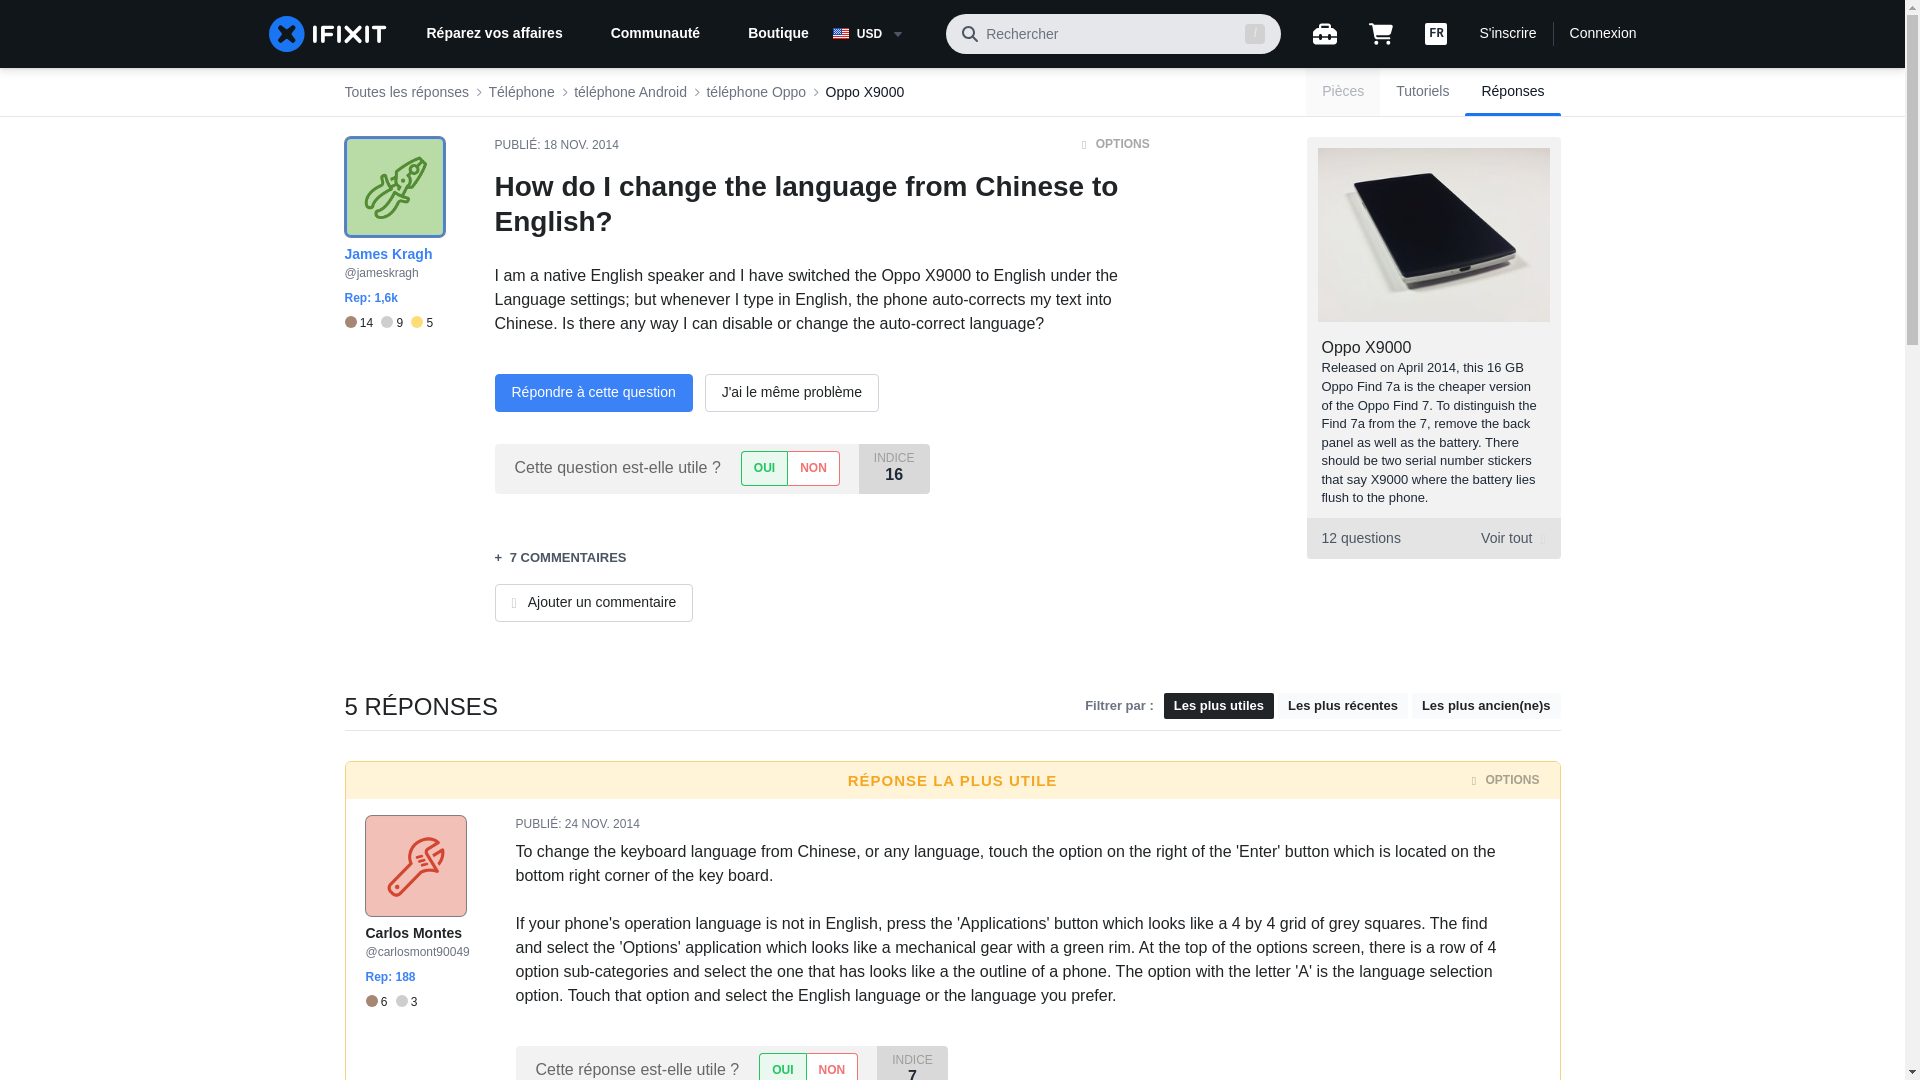 The width and height of the screenshot is (1920, 1080). Describe the element at coordinates (864, 92) in the screenshot. I see `Oppo X9000` at that location.